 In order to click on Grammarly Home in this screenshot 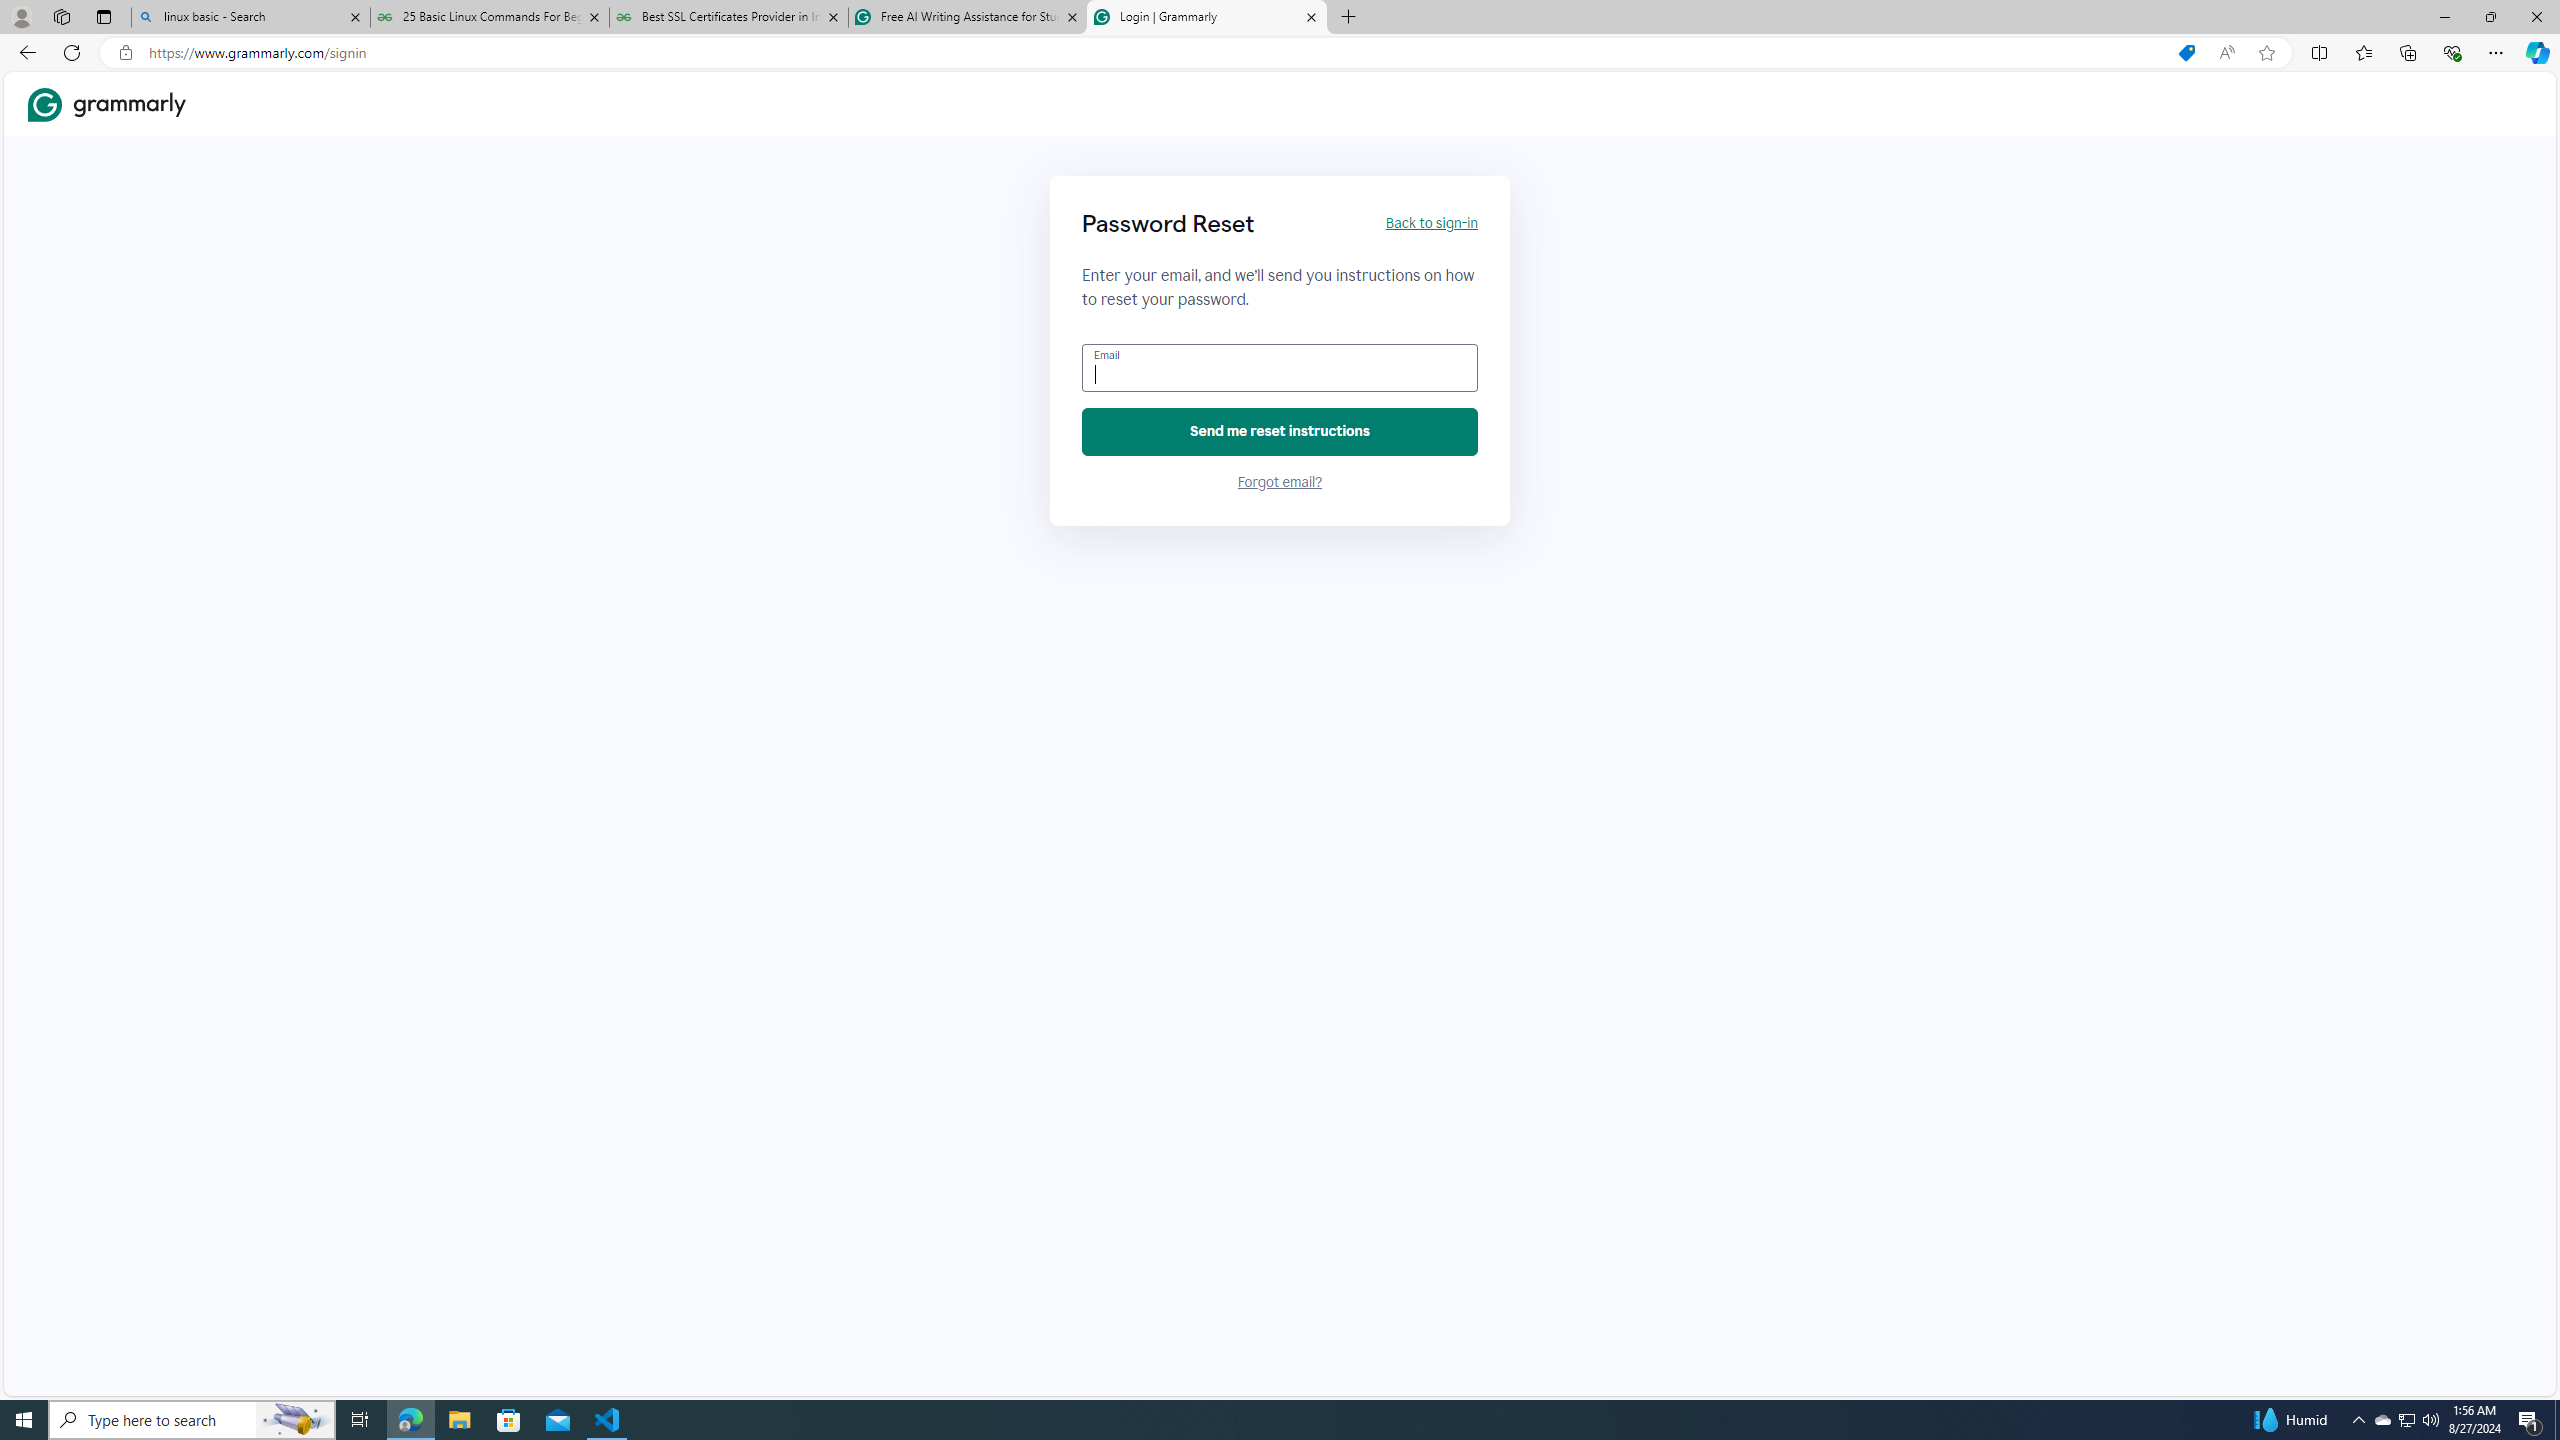, I will do `click(107, 104)`.